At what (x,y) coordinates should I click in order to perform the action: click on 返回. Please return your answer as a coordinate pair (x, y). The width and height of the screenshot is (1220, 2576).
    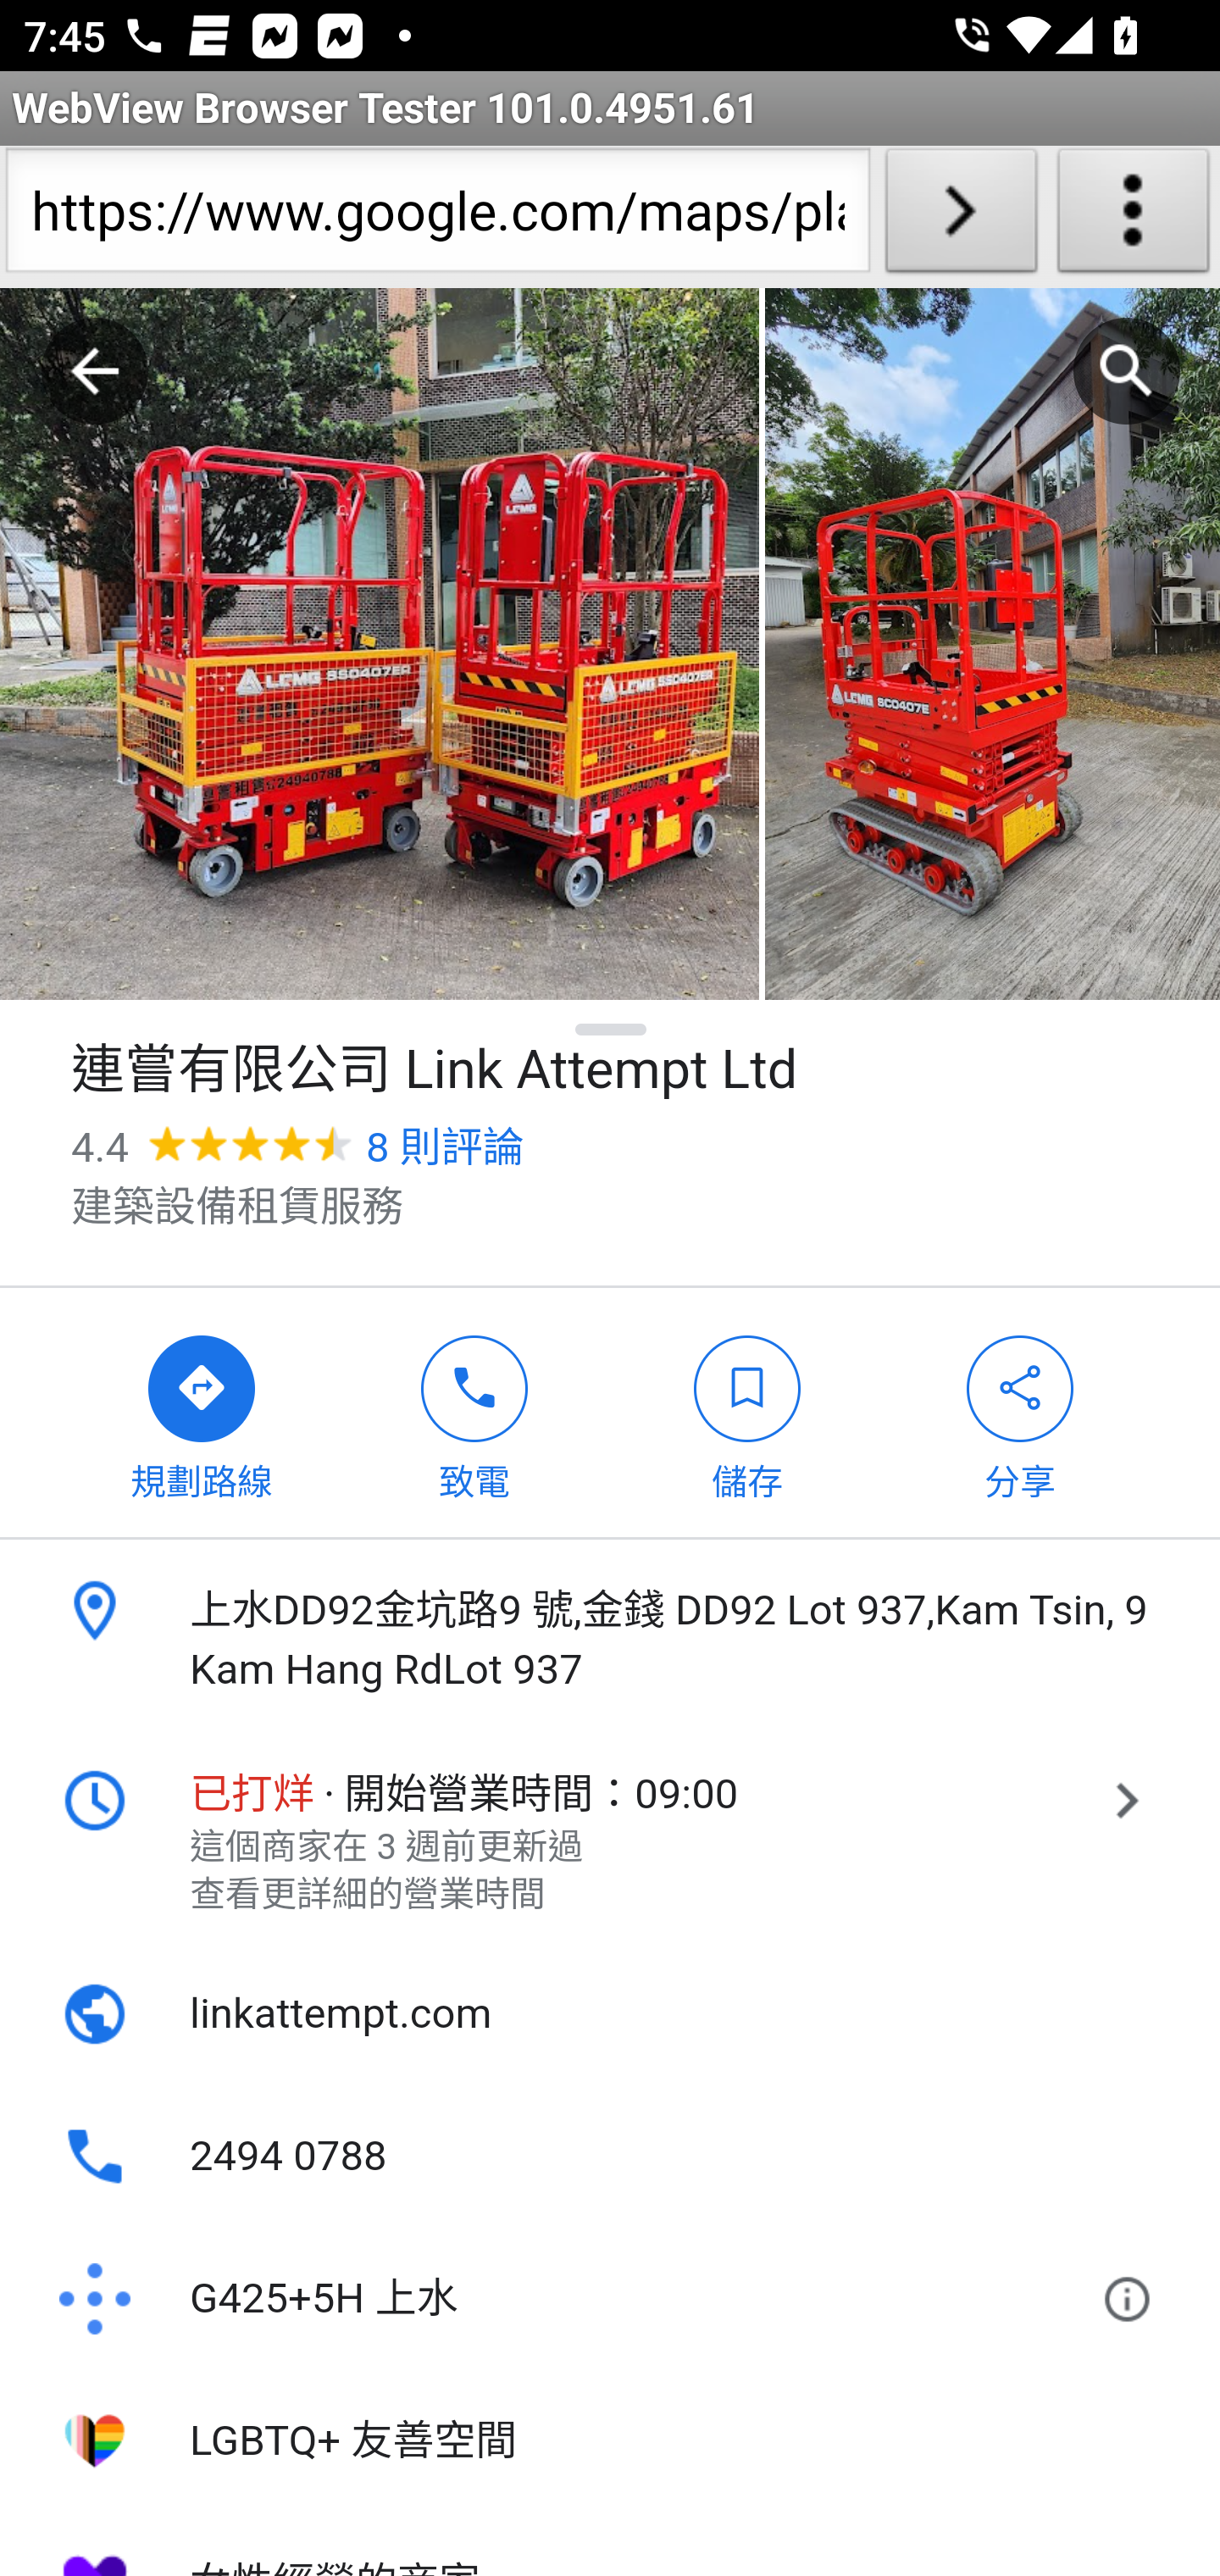
    Looking at the image, I should click on (95, 371).